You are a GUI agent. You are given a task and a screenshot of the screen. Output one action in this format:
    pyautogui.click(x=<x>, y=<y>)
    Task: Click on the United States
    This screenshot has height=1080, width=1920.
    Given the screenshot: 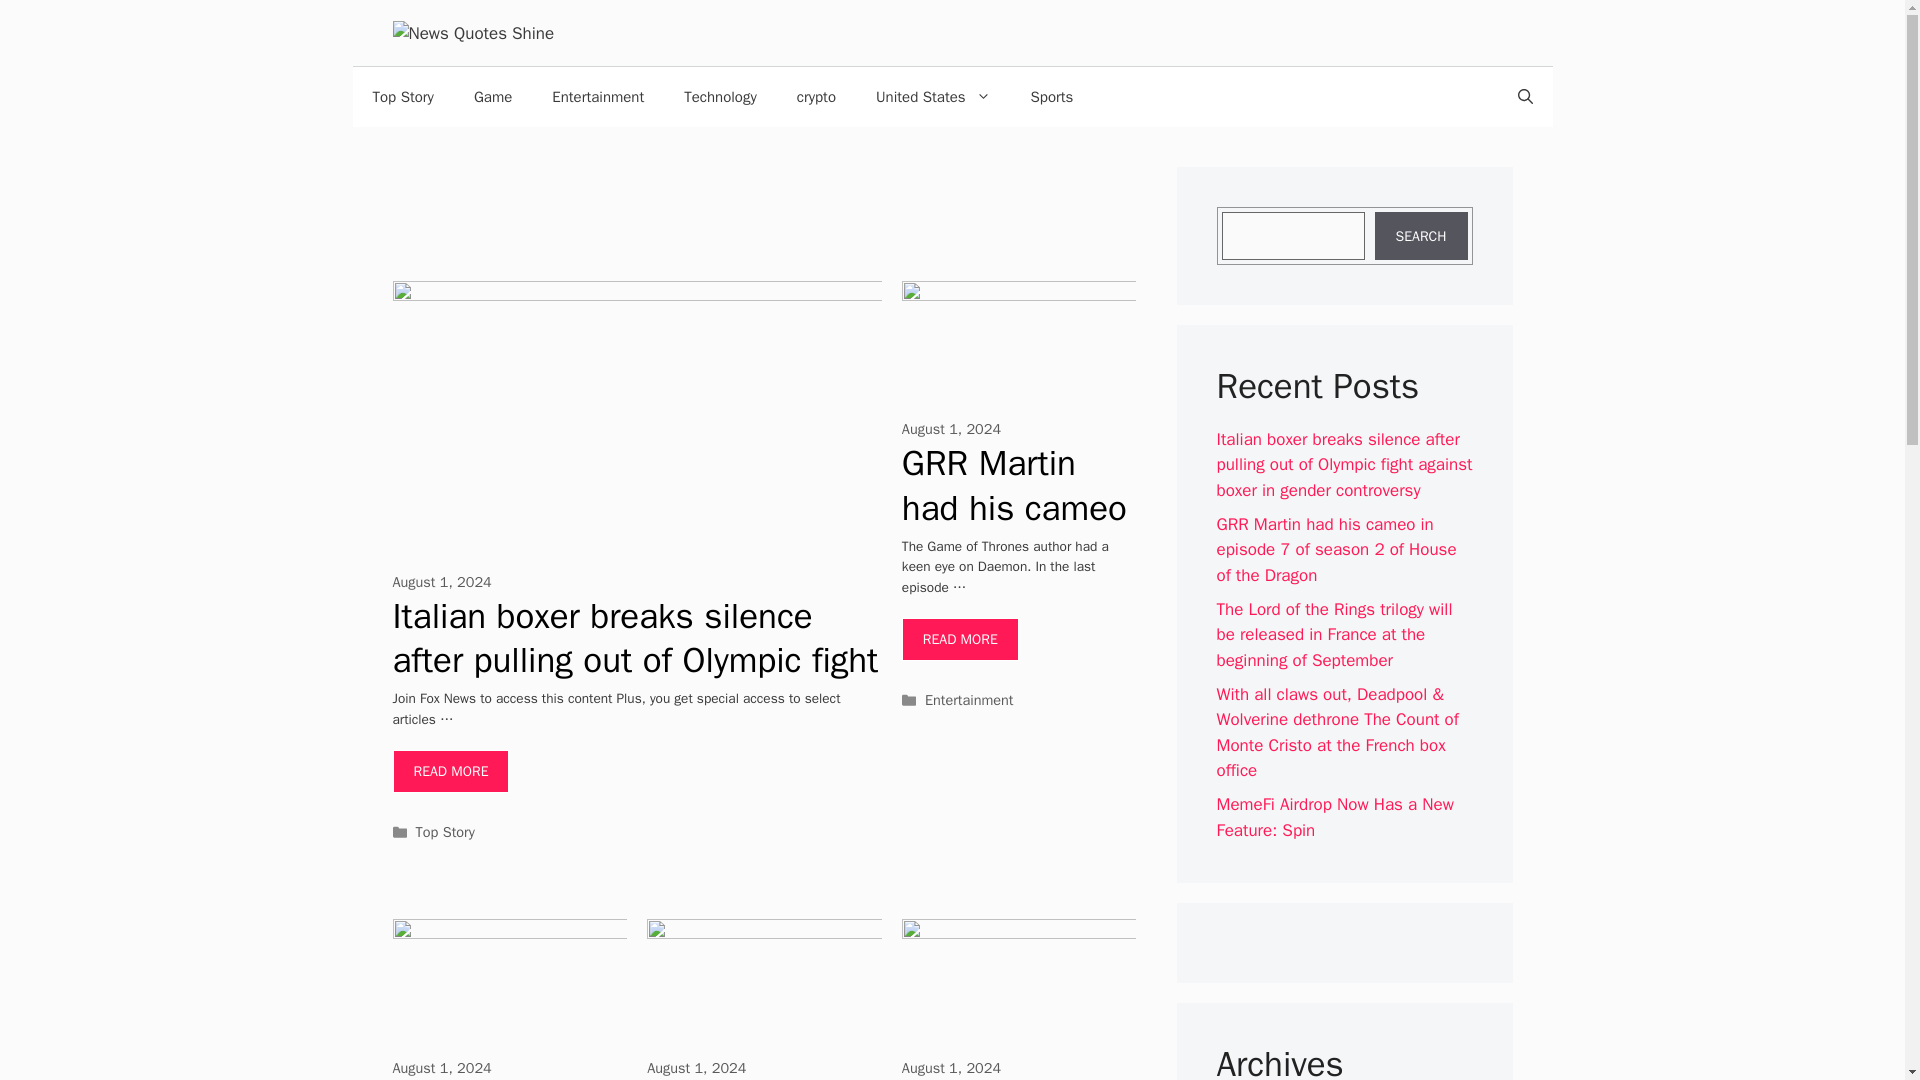 What is the action you would take?
    pyautogui.click(x=934, y=96)
    